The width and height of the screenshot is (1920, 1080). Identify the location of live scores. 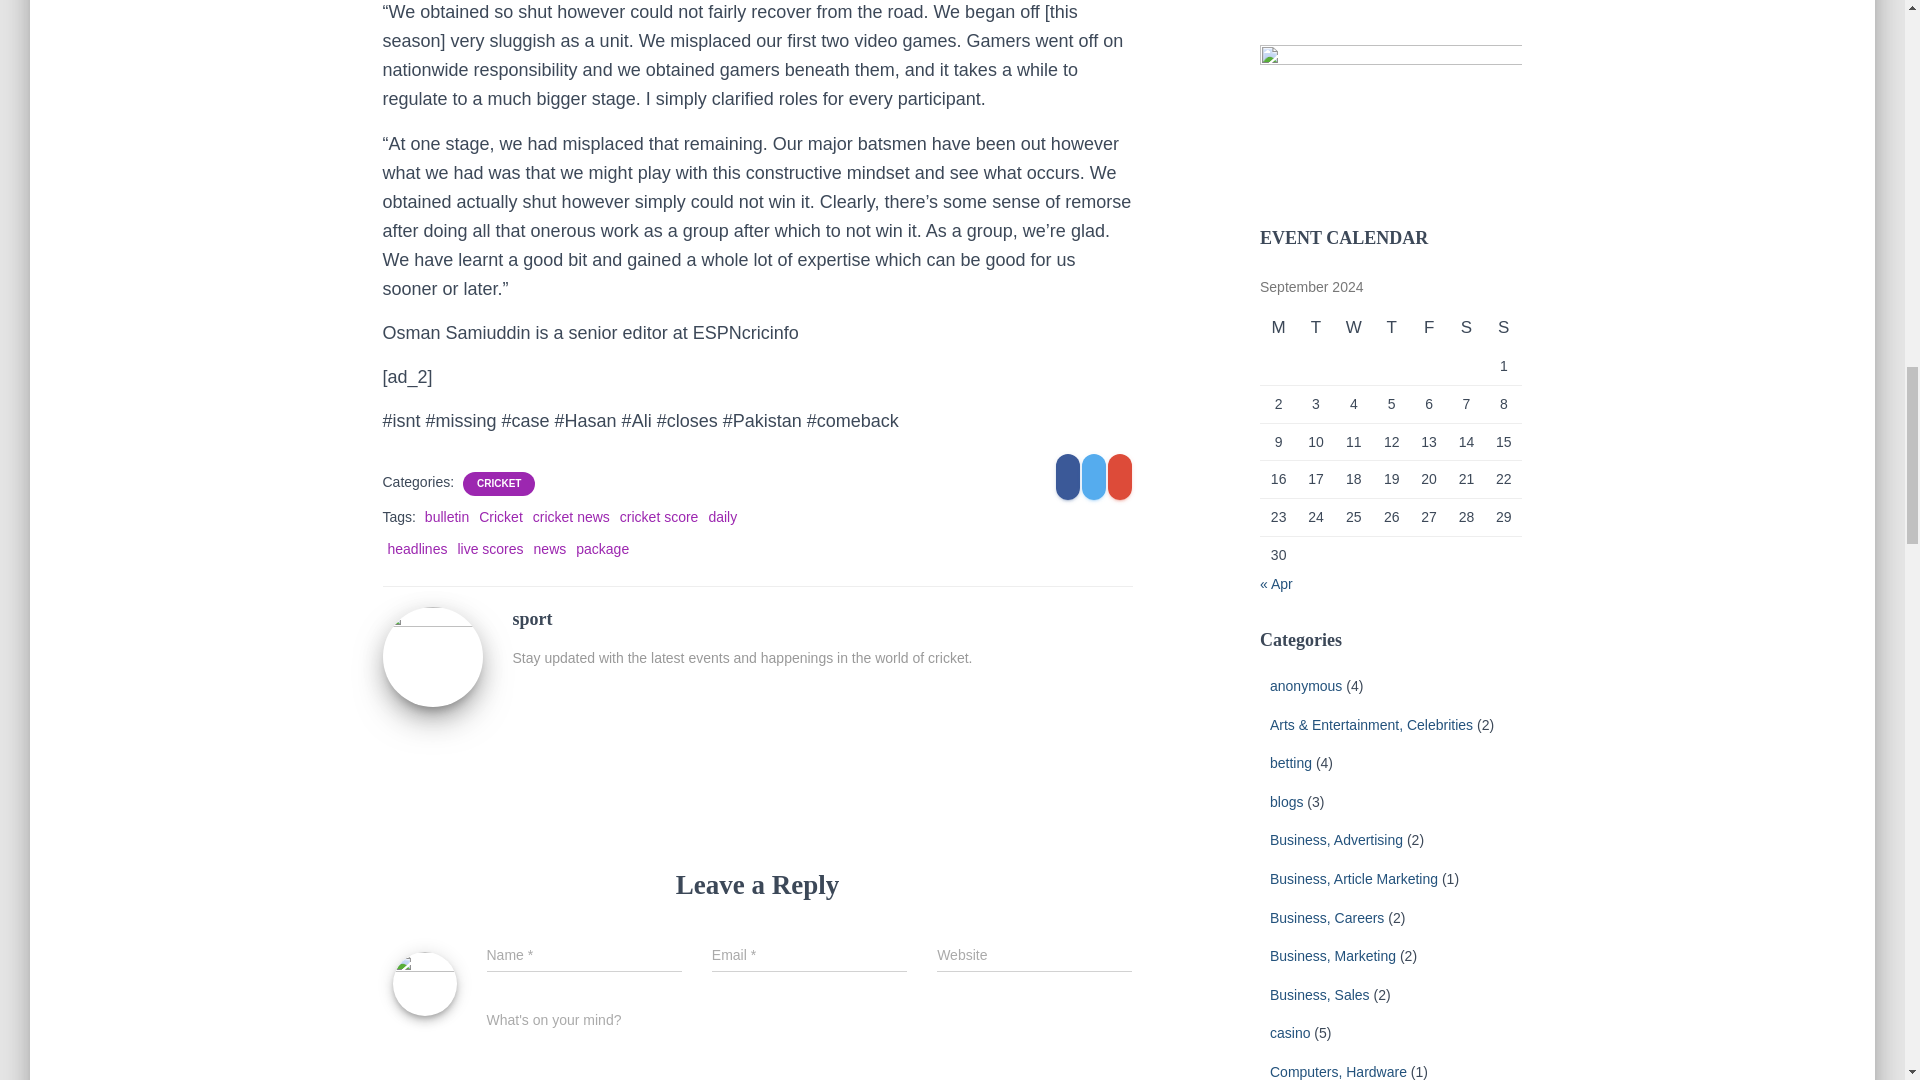
(489, 549).